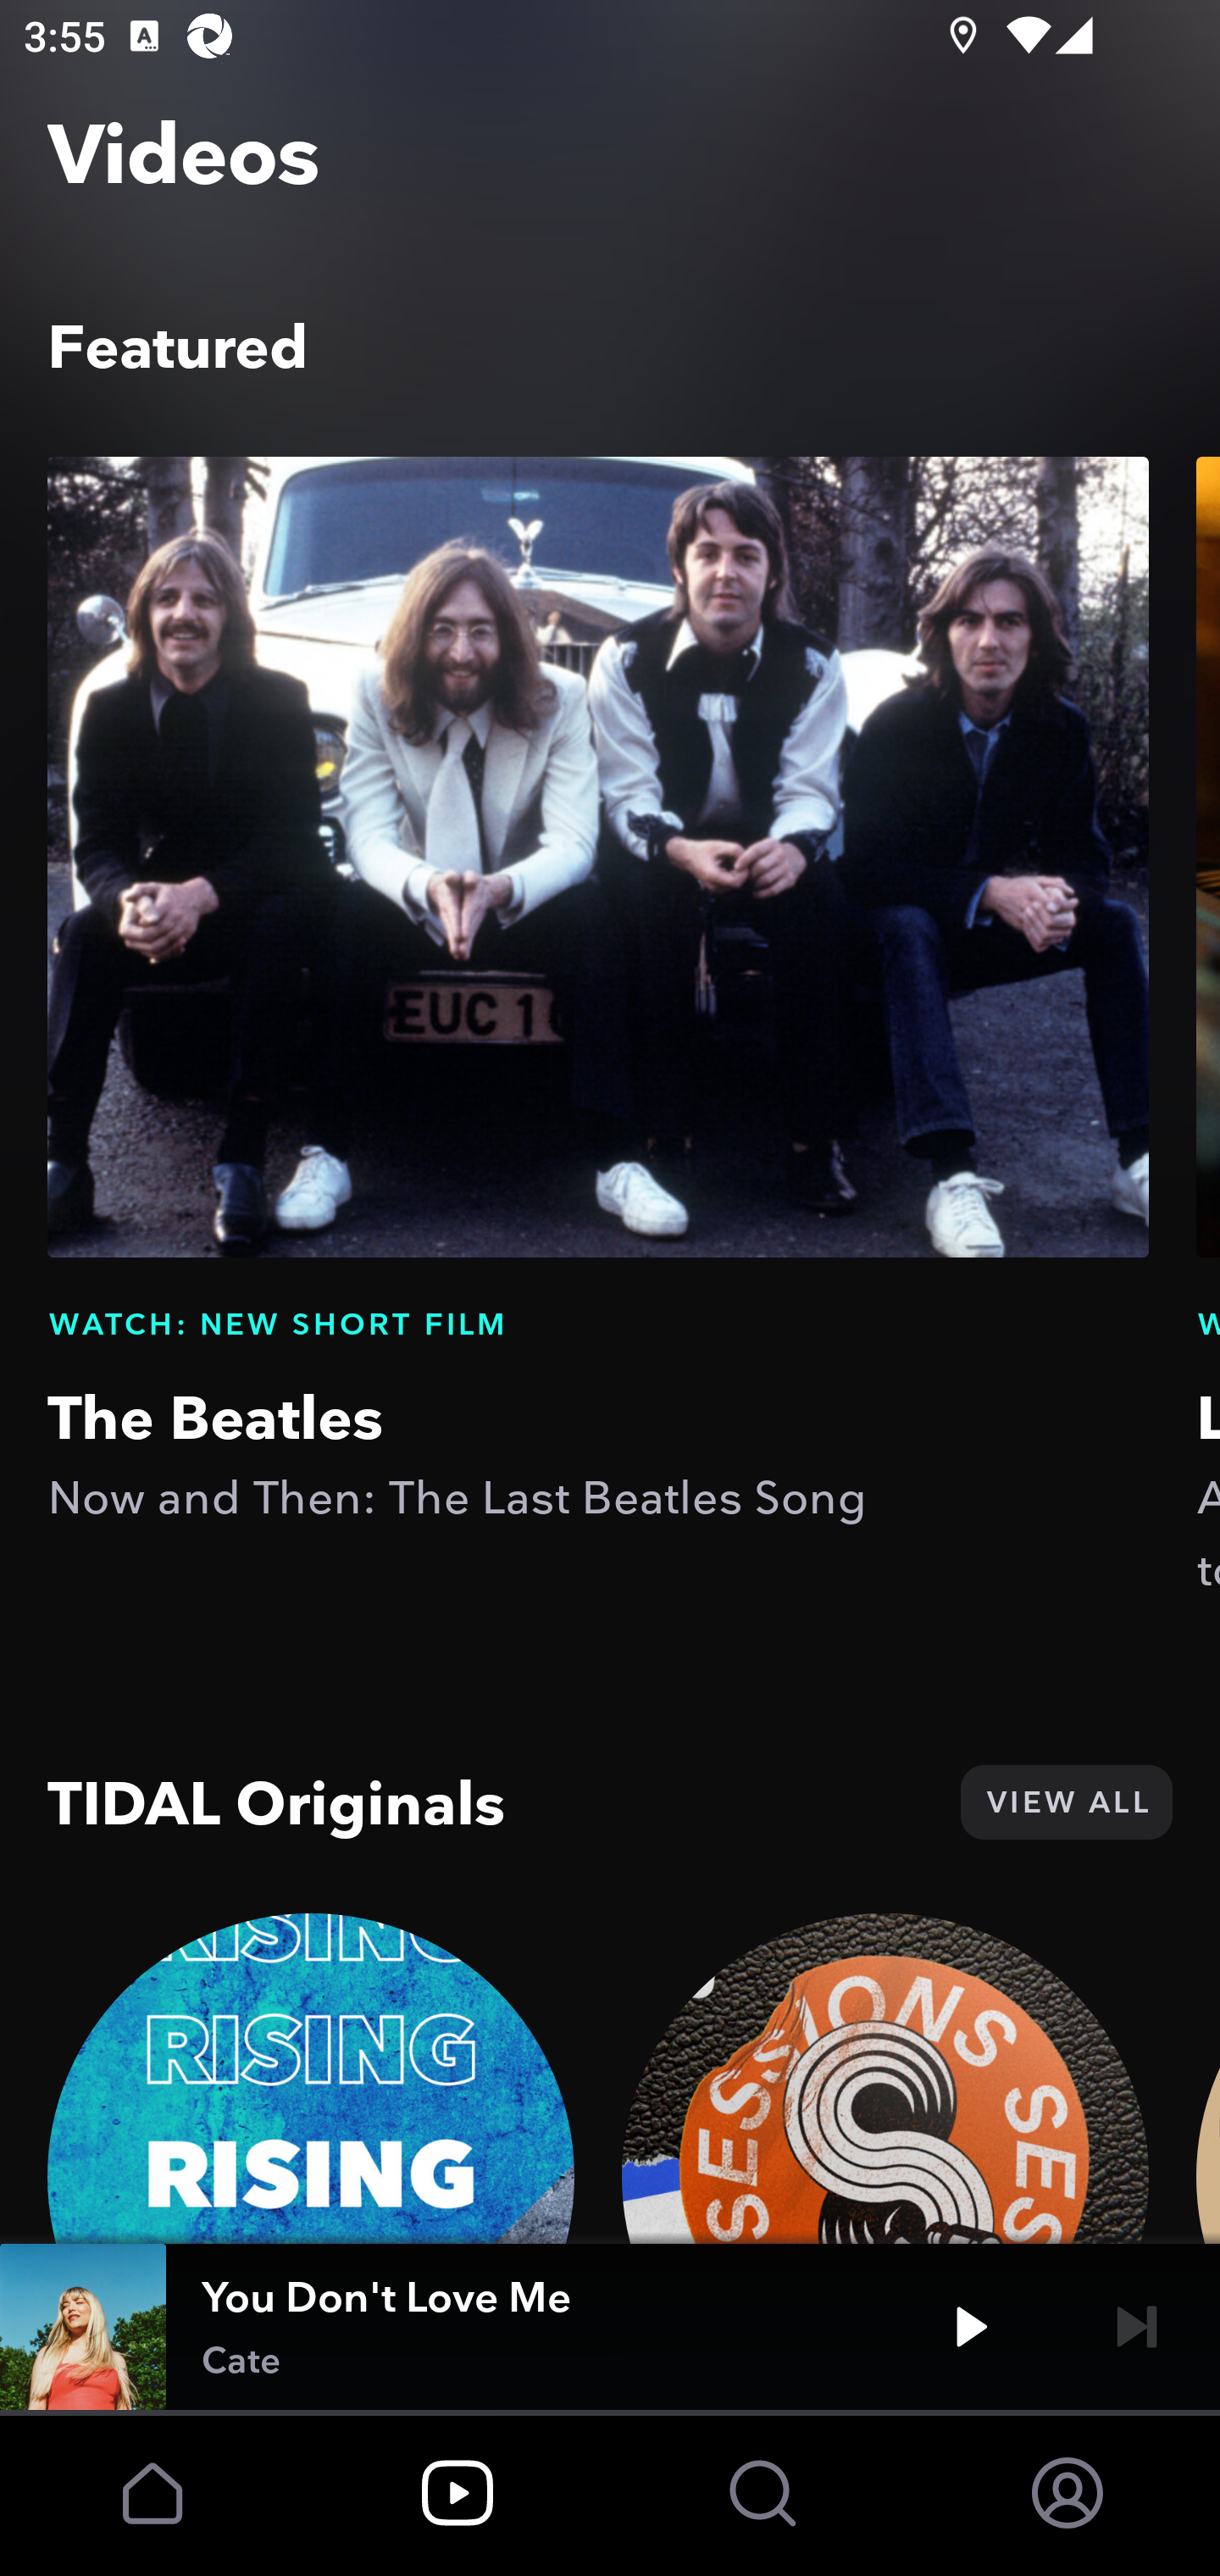 The width and height of the screenshot is (1220, 2576). Describe the element at coordinates (610, 2327) in the screenshot. I see `You Don't Love Me Cate Play` at that location.